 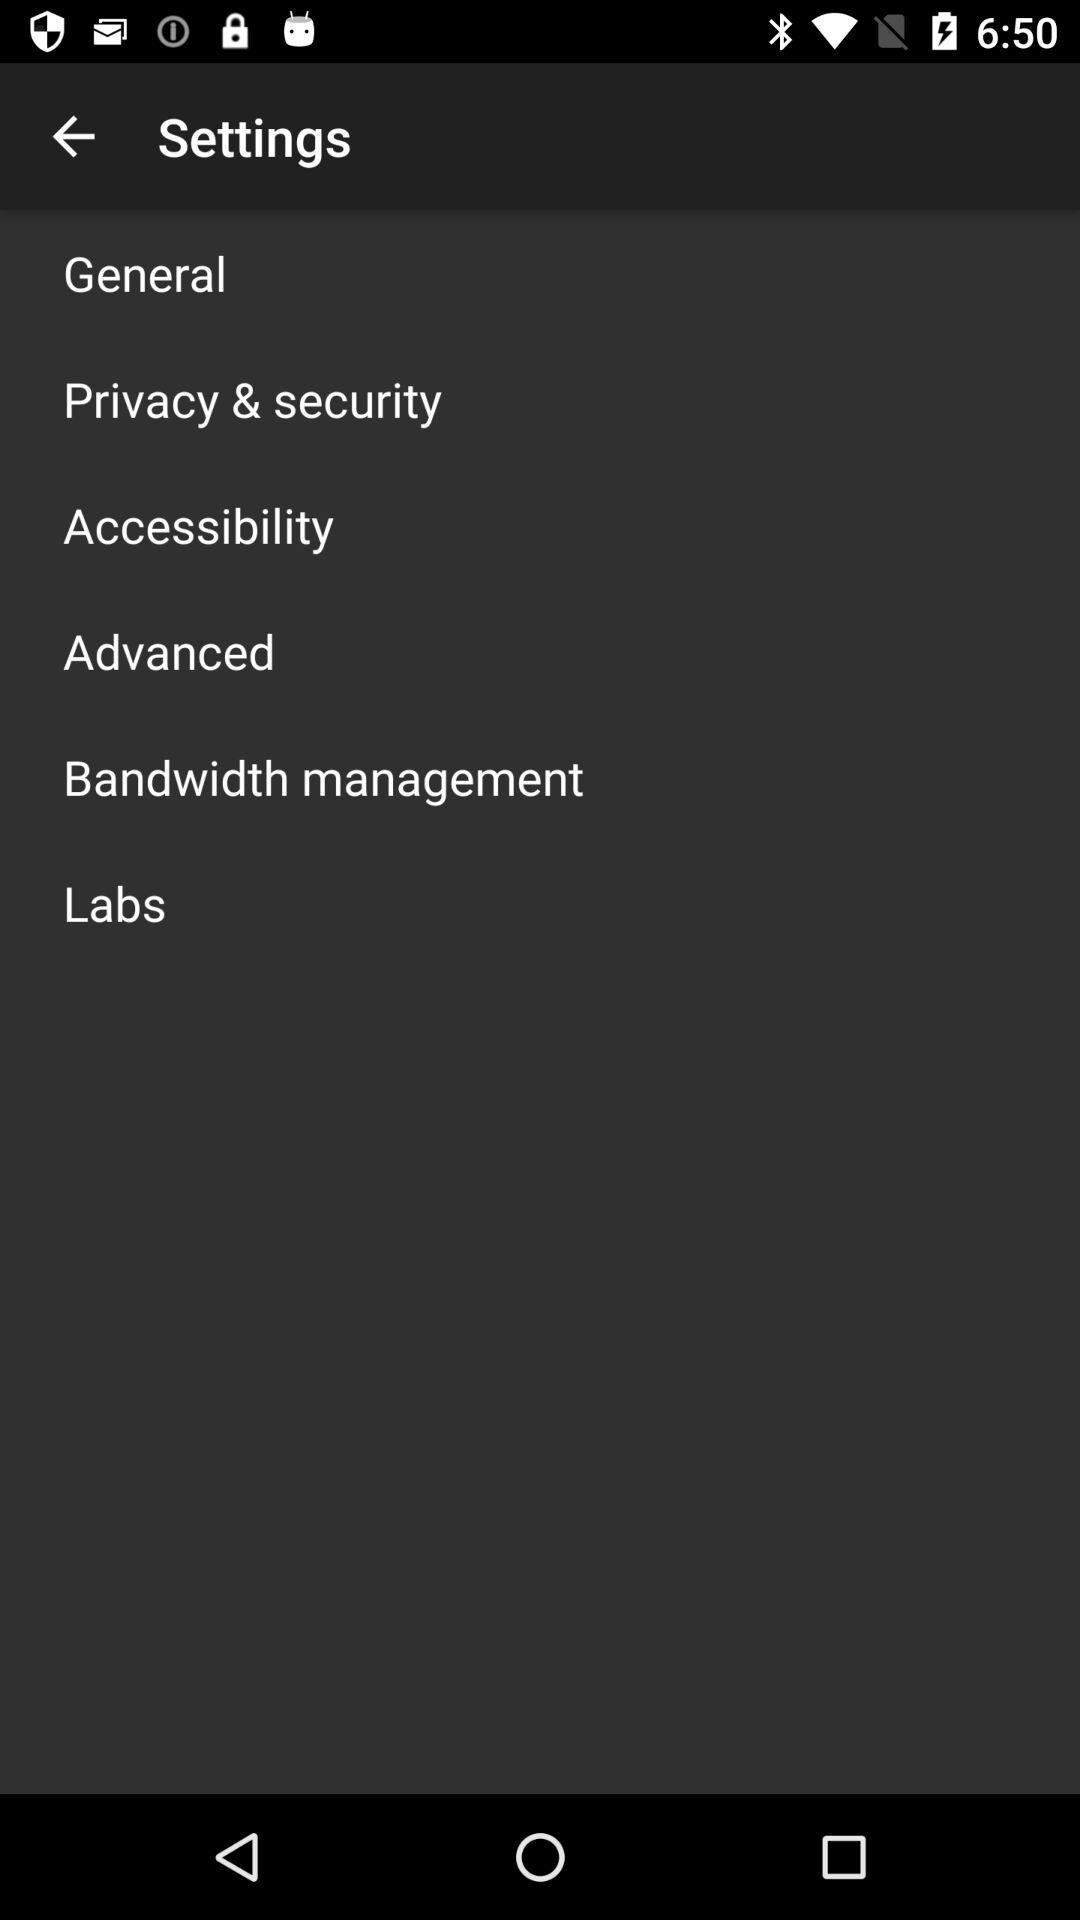 What do you see at coordinates (252, 398) in the screenshot?
I see `launch app above accessibility icon` at bounding box center [252, 398].